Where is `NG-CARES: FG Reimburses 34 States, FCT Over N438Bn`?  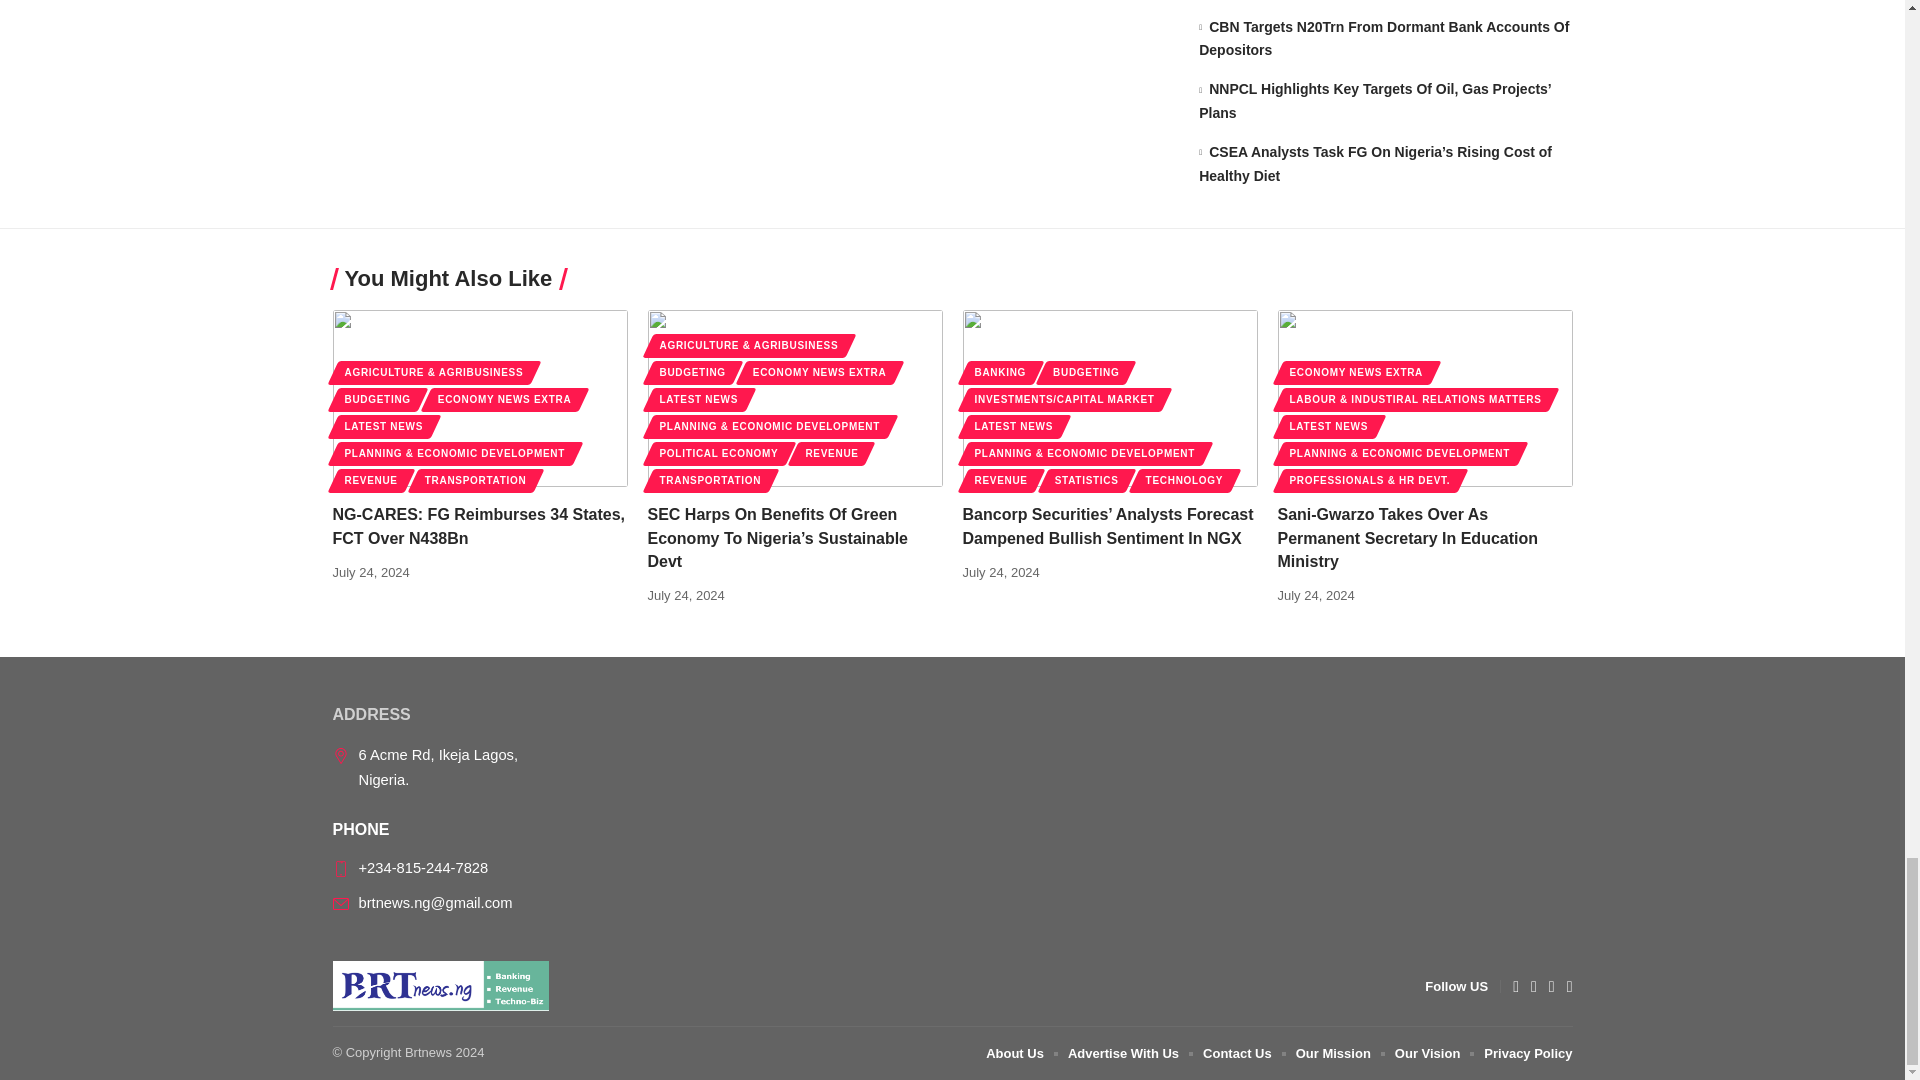 NG-CARES: FG Reimburses 34 States, FCT Over N438Bn is located at coordinates (480, 398).